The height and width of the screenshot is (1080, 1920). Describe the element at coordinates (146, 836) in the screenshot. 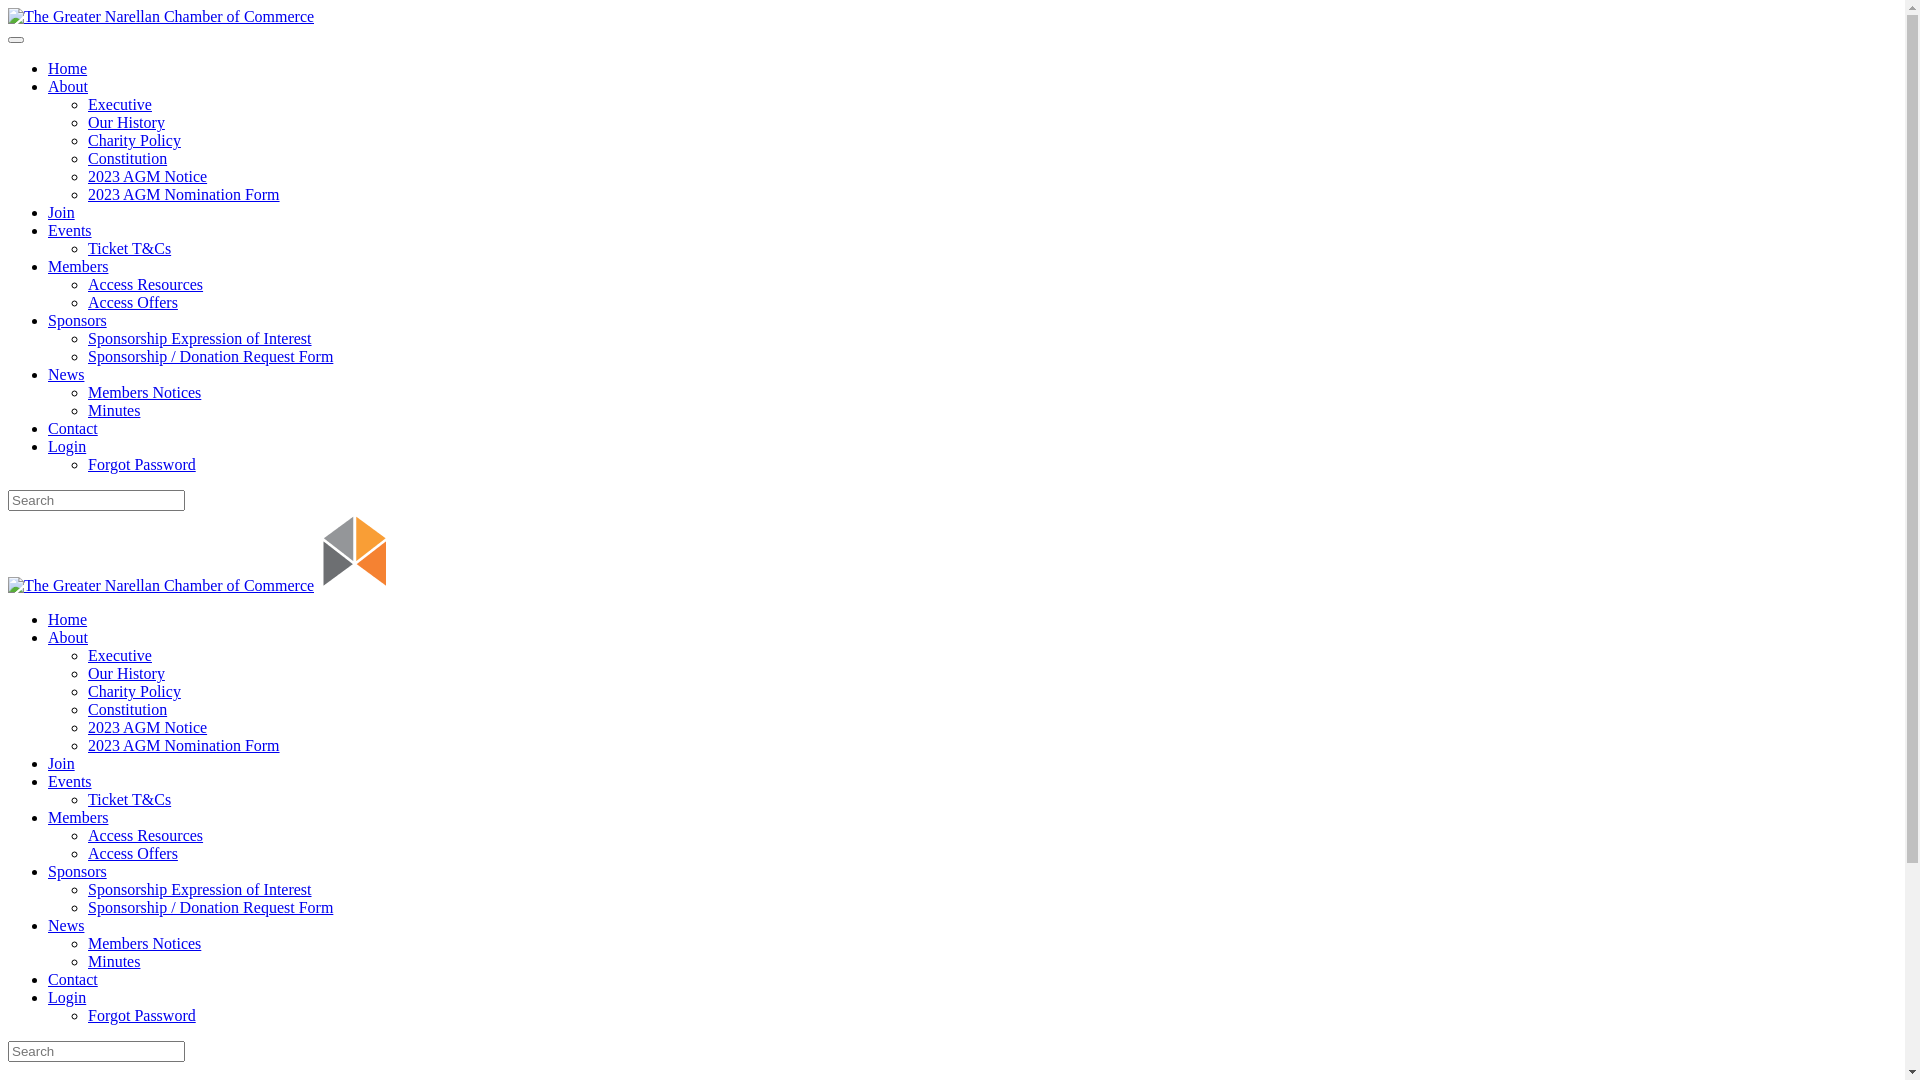

I see `Access Resources` at that location.